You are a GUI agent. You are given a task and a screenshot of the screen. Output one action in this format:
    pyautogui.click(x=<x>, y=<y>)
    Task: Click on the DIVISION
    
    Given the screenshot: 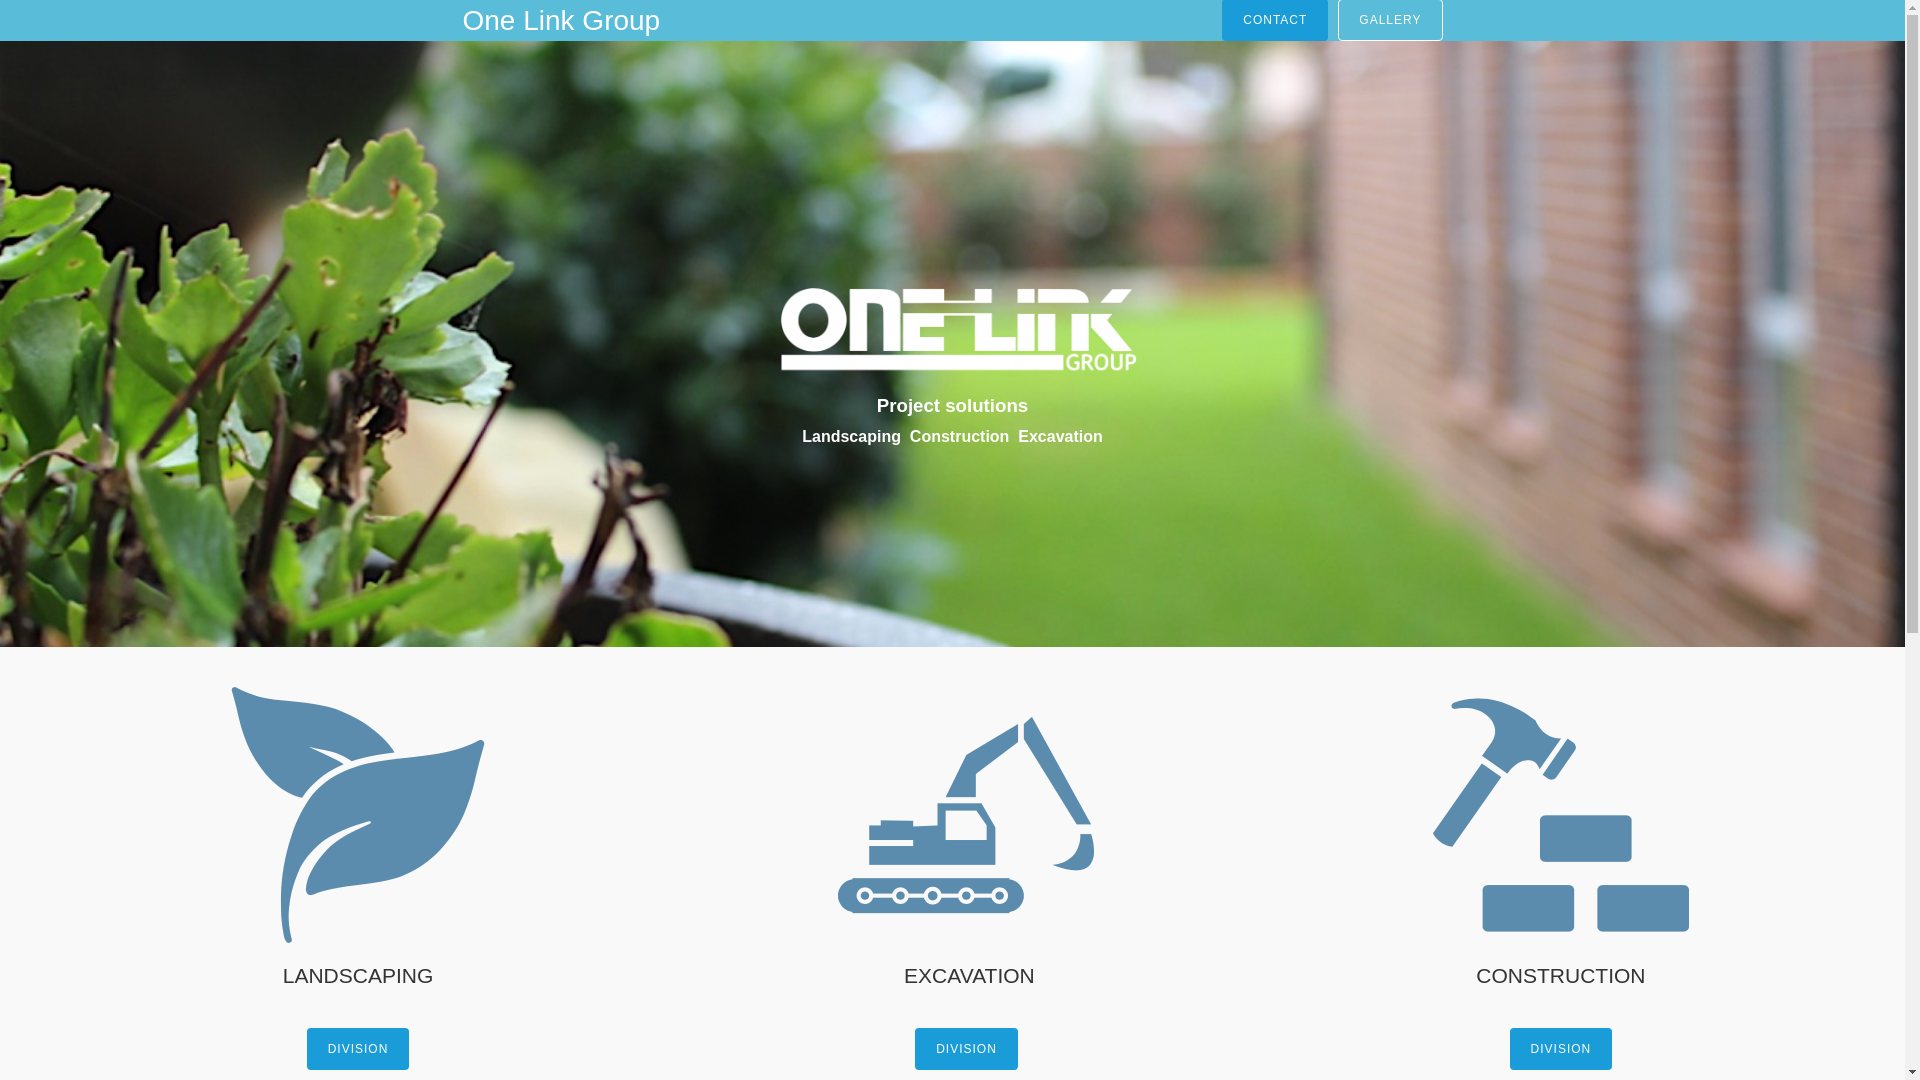 What is the action you would take?
    pyautogui.click(x=358, y=1049)
    